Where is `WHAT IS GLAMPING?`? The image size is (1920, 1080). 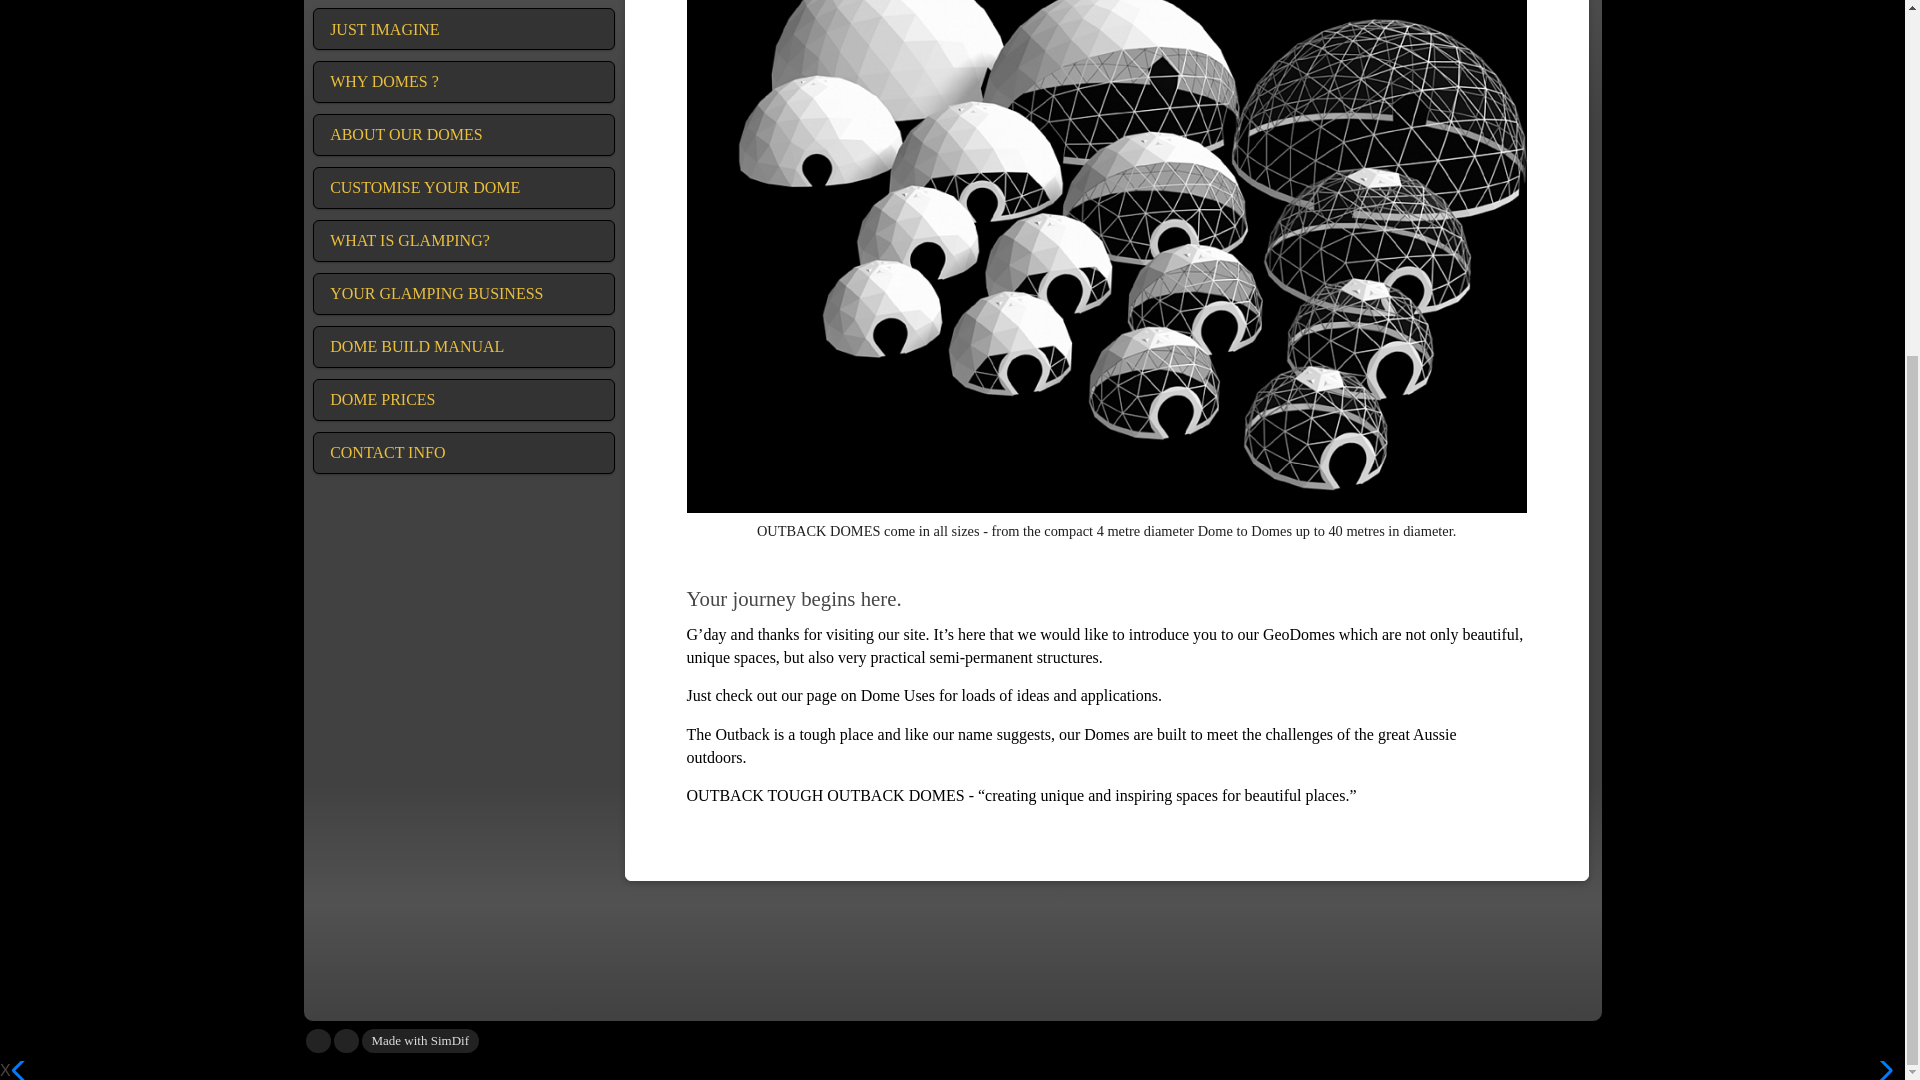 WHAT IS GLAMPING? is located at coordinates (463, 241).